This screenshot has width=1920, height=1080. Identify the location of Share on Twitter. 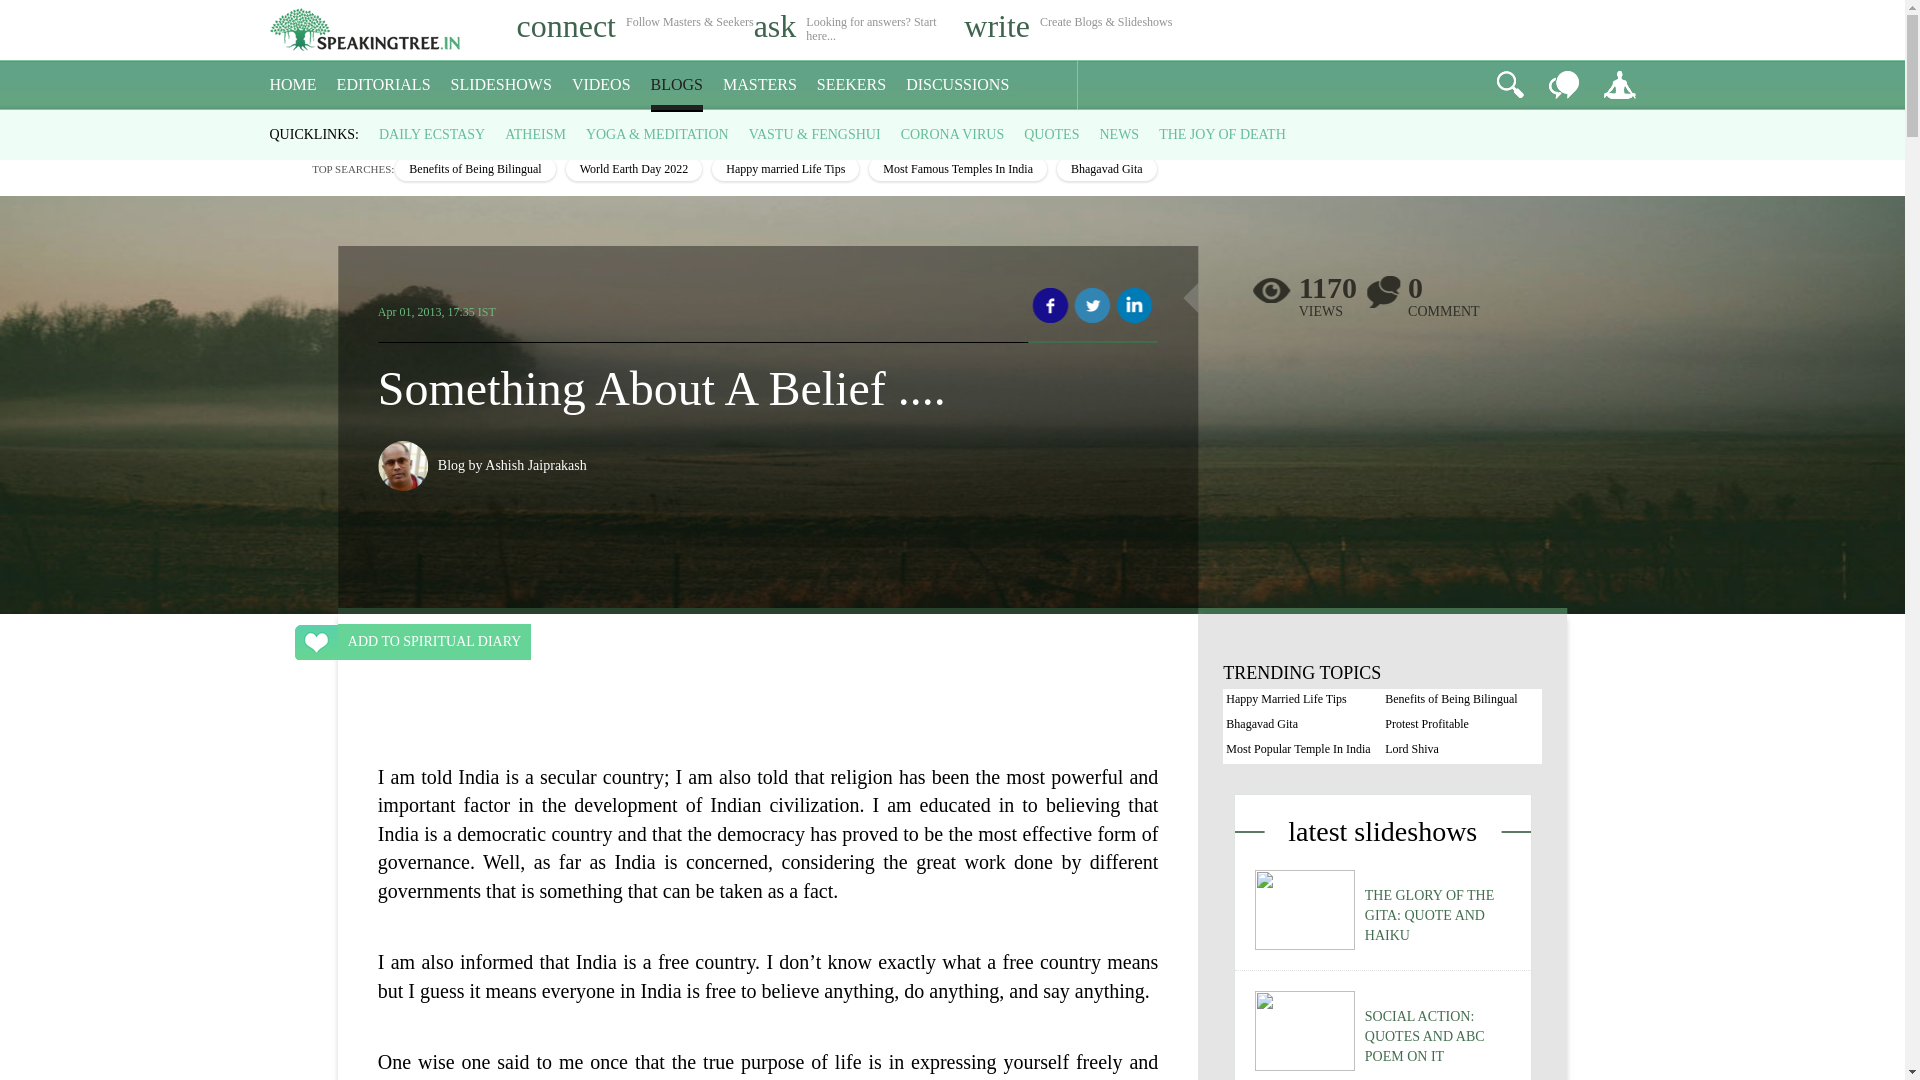
(1092, 306).